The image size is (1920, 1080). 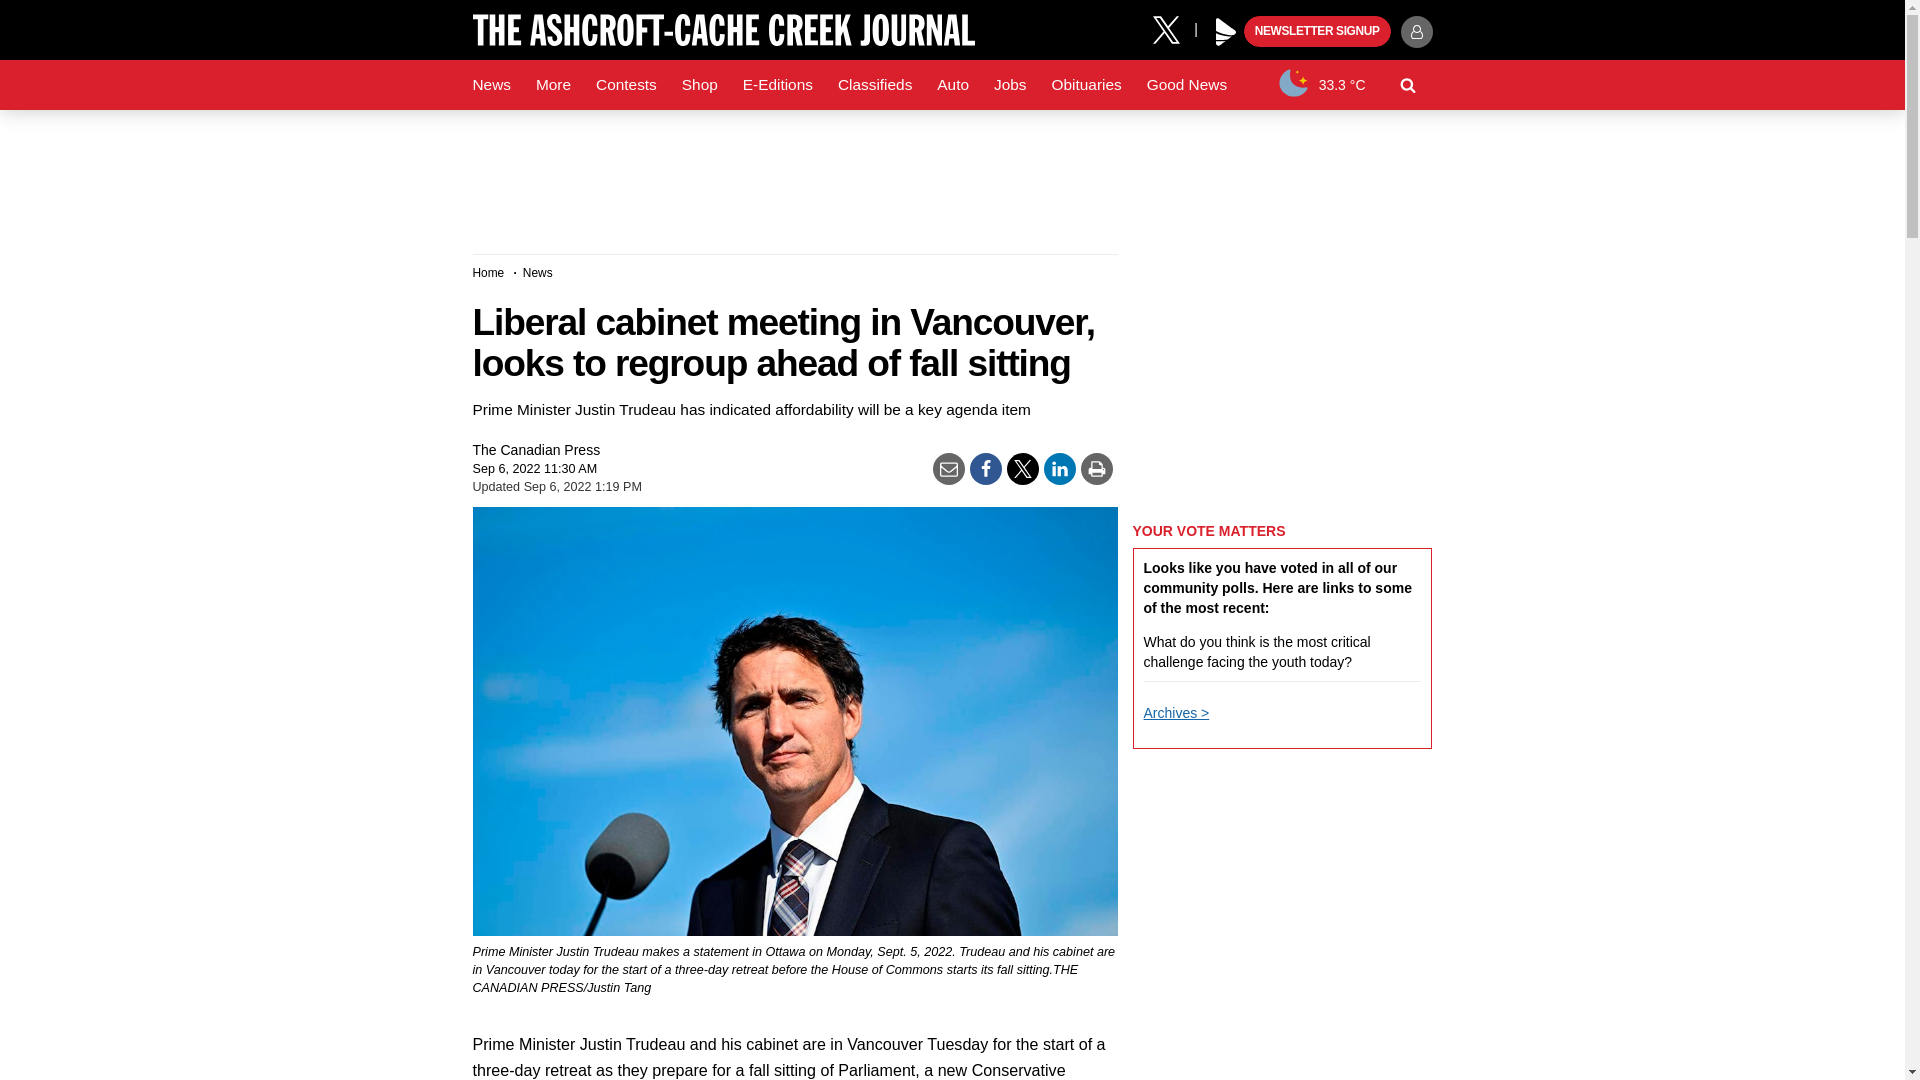 What do you see at coordinates (1226, 32) in the screenshot?
I see `Play` at bounding box center [1226, 32].